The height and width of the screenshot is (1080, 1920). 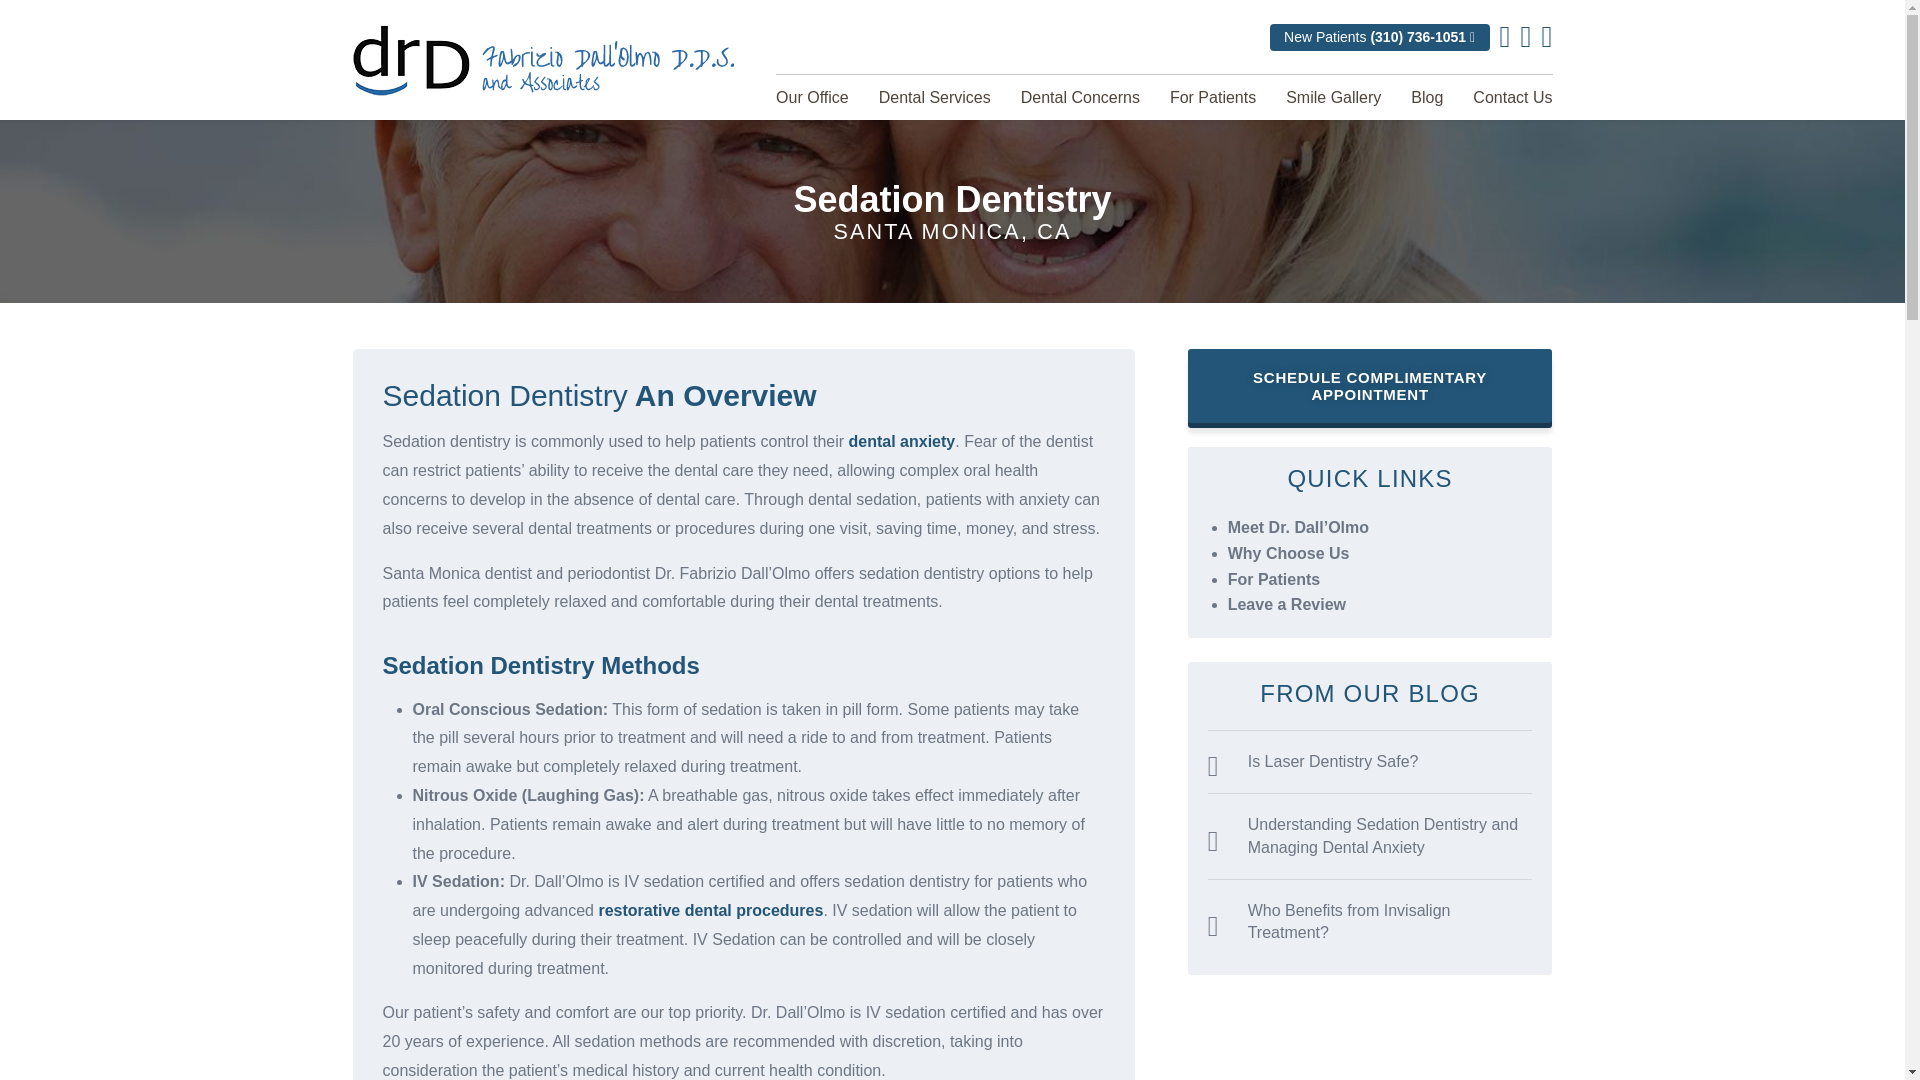 I want to click on Dental Services, so click(x=934, y=96).